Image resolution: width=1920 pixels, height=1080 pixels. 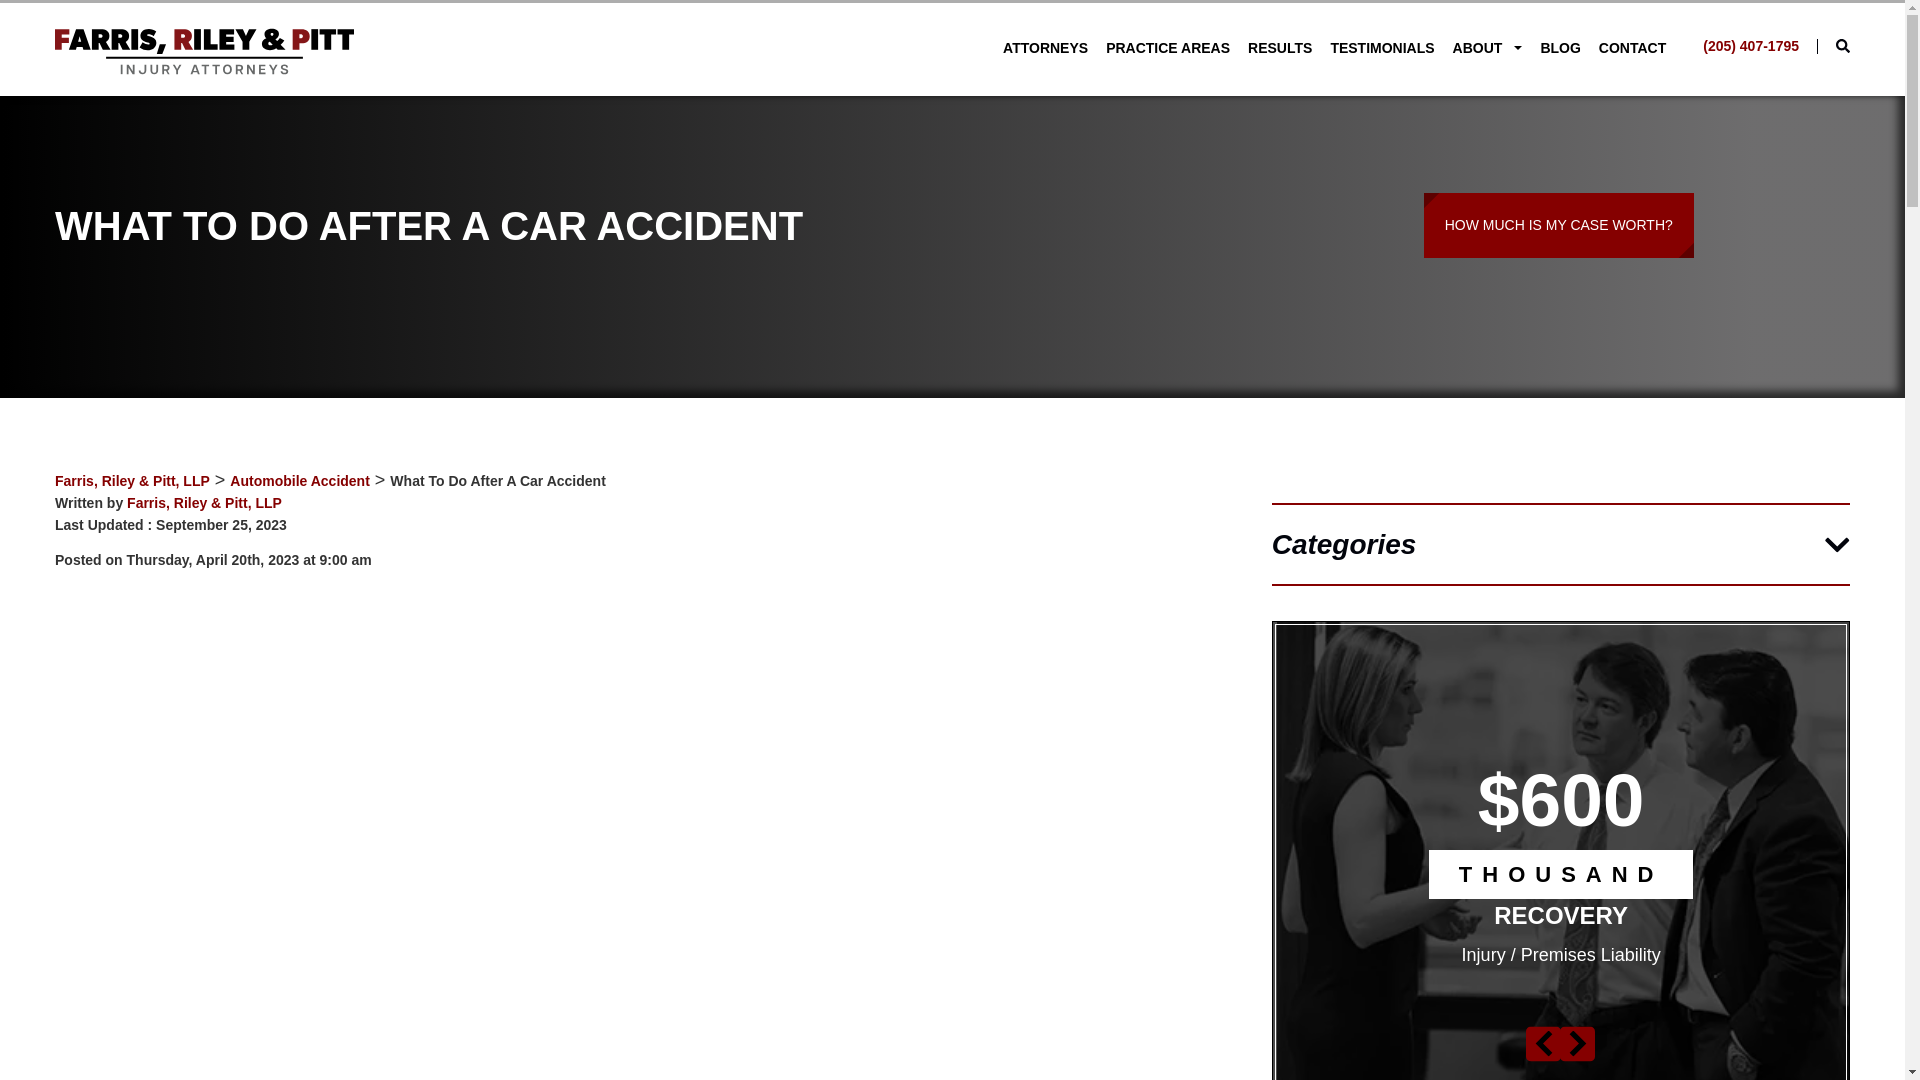 I want to click on PRACTICE AREAS, so click(x=1167, y=47).